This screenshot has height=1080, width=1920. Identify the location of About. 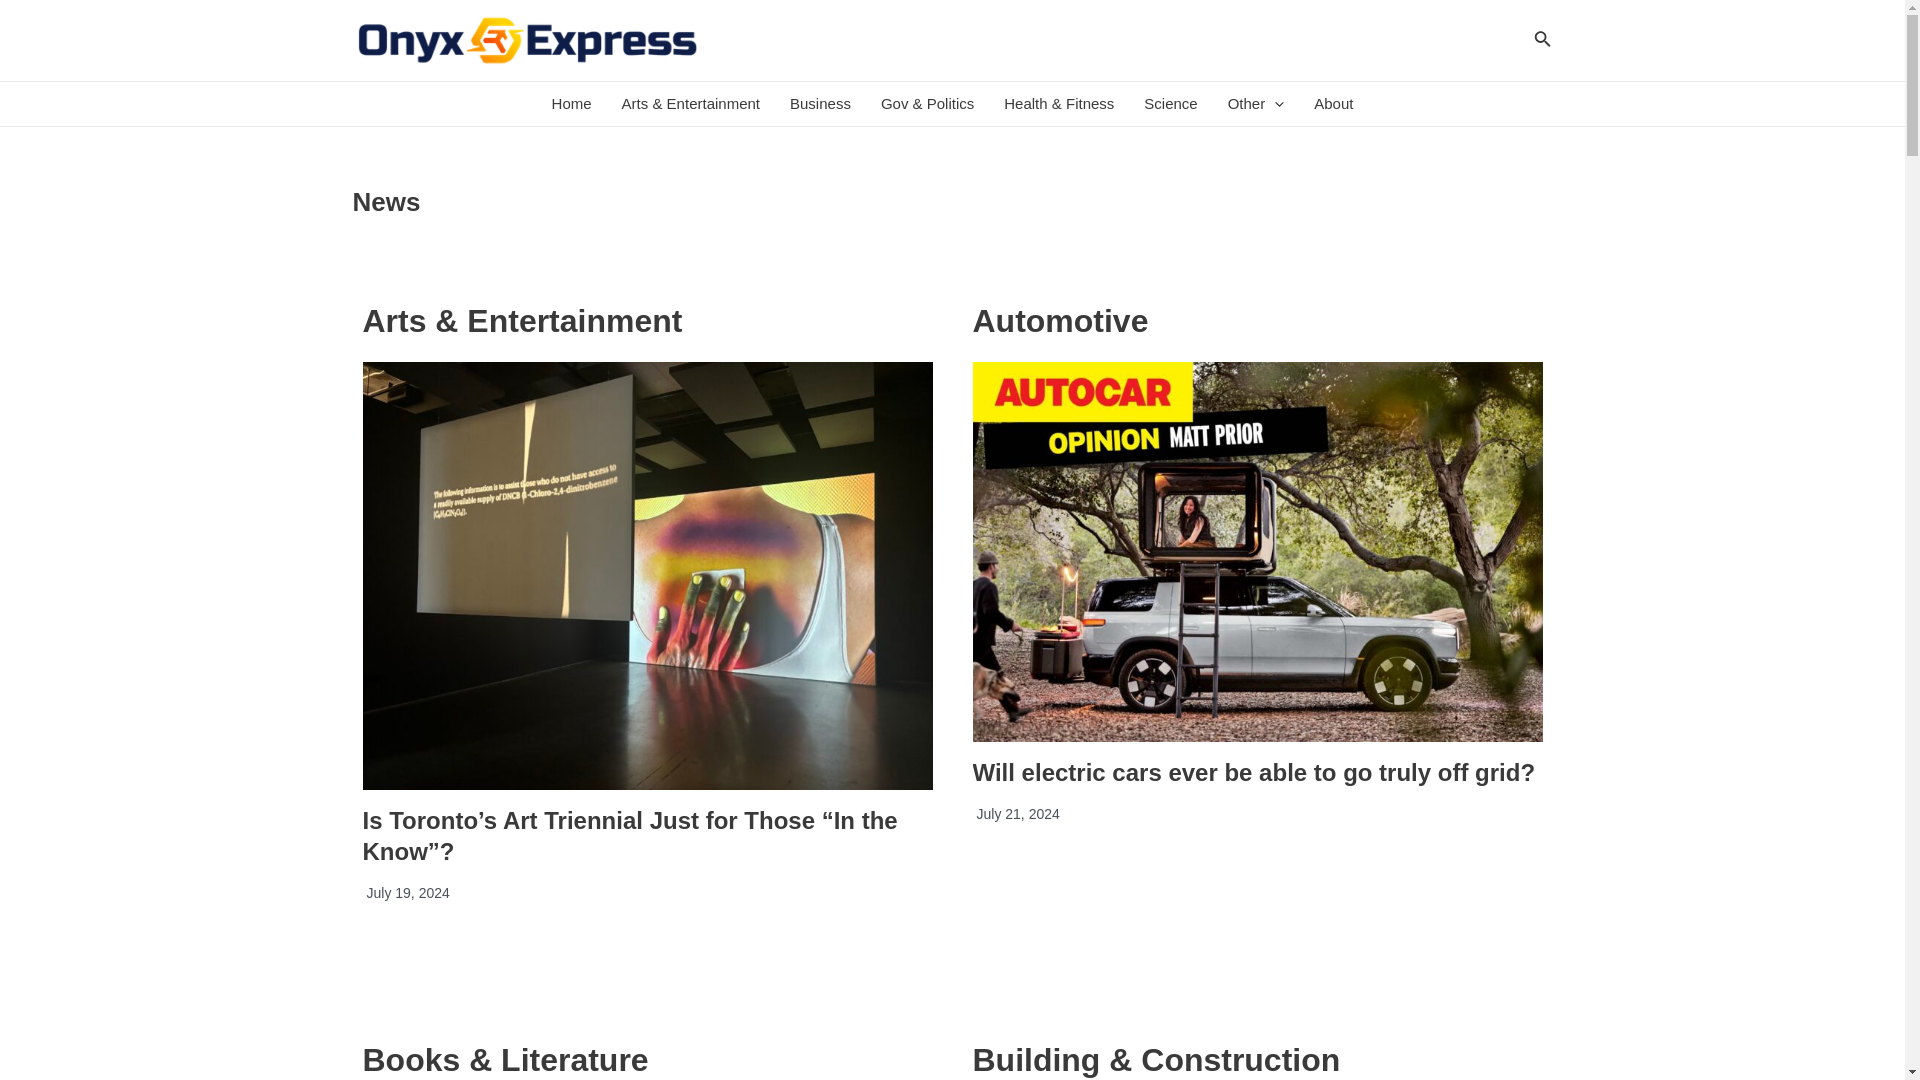
(1333, 104).